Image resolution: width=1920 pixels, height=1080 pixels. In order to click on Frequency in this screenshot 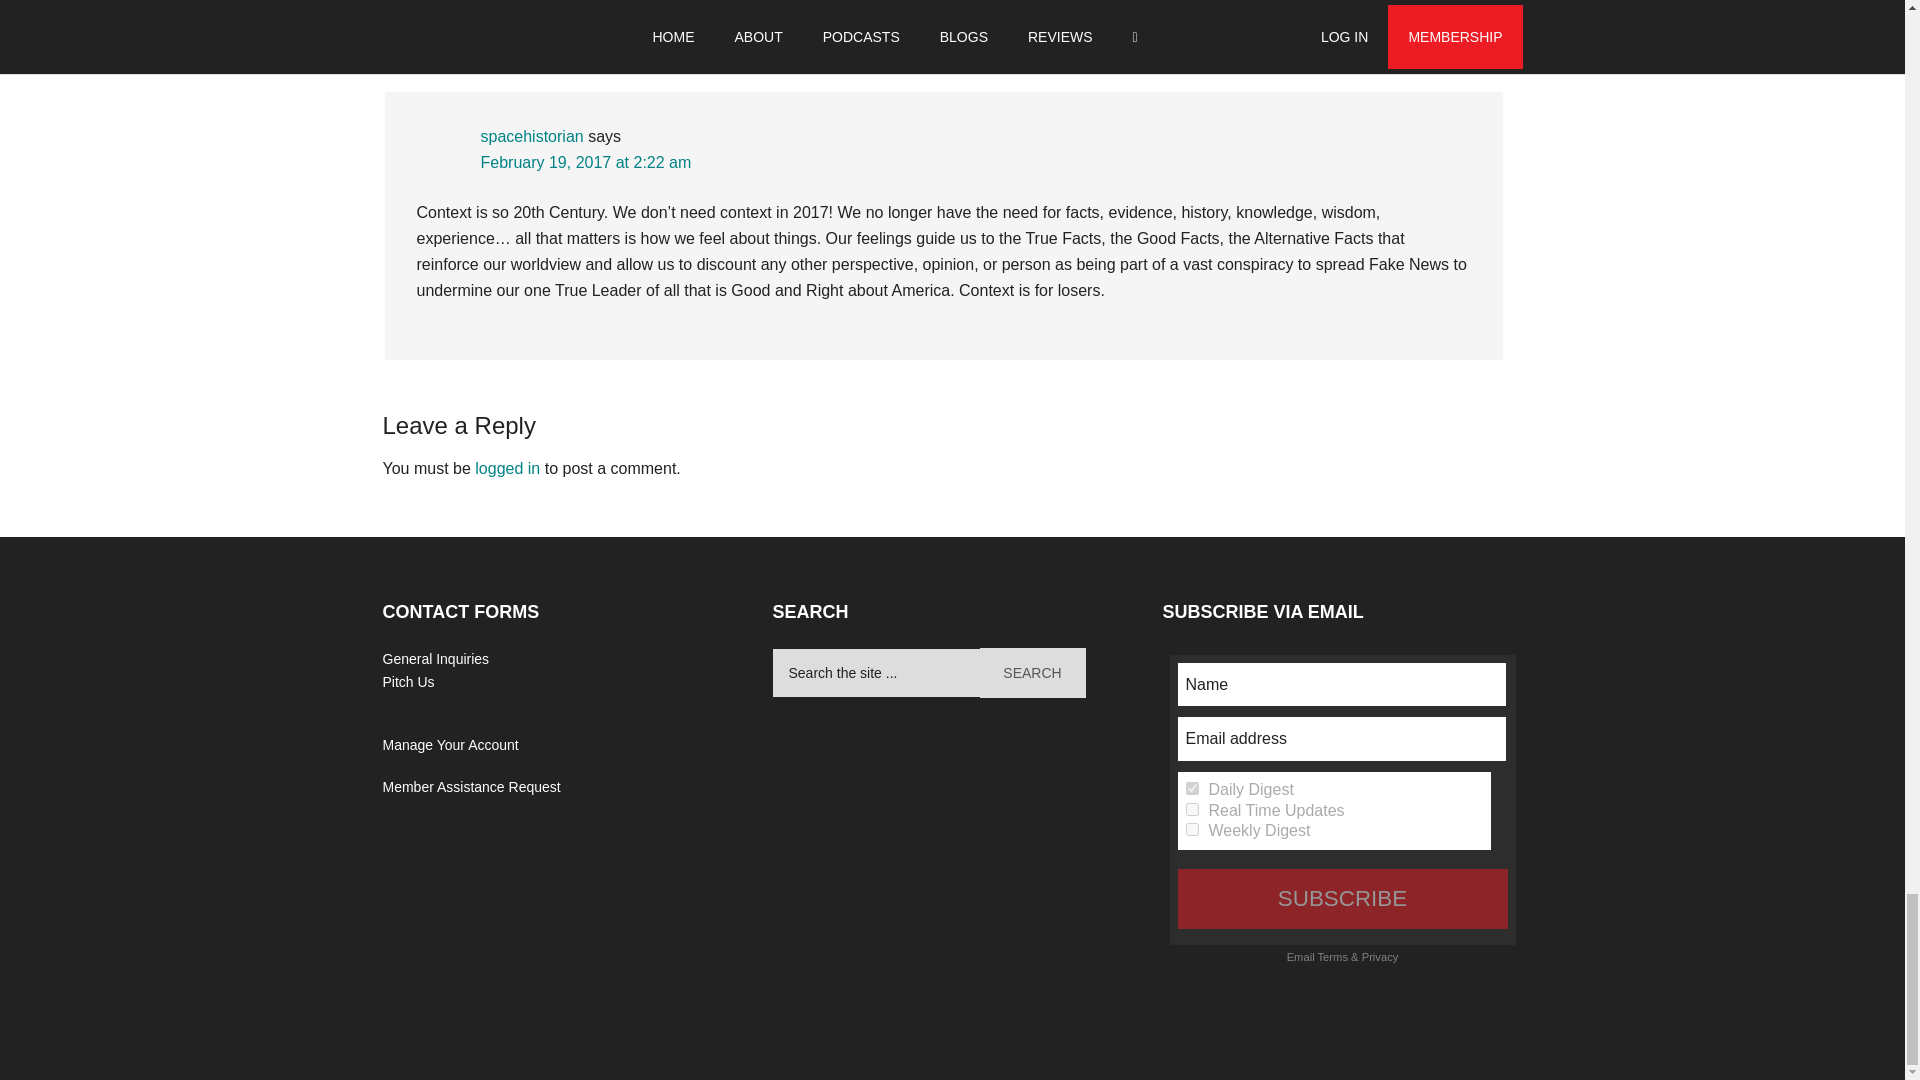, I will do `click(1192, 828)`.